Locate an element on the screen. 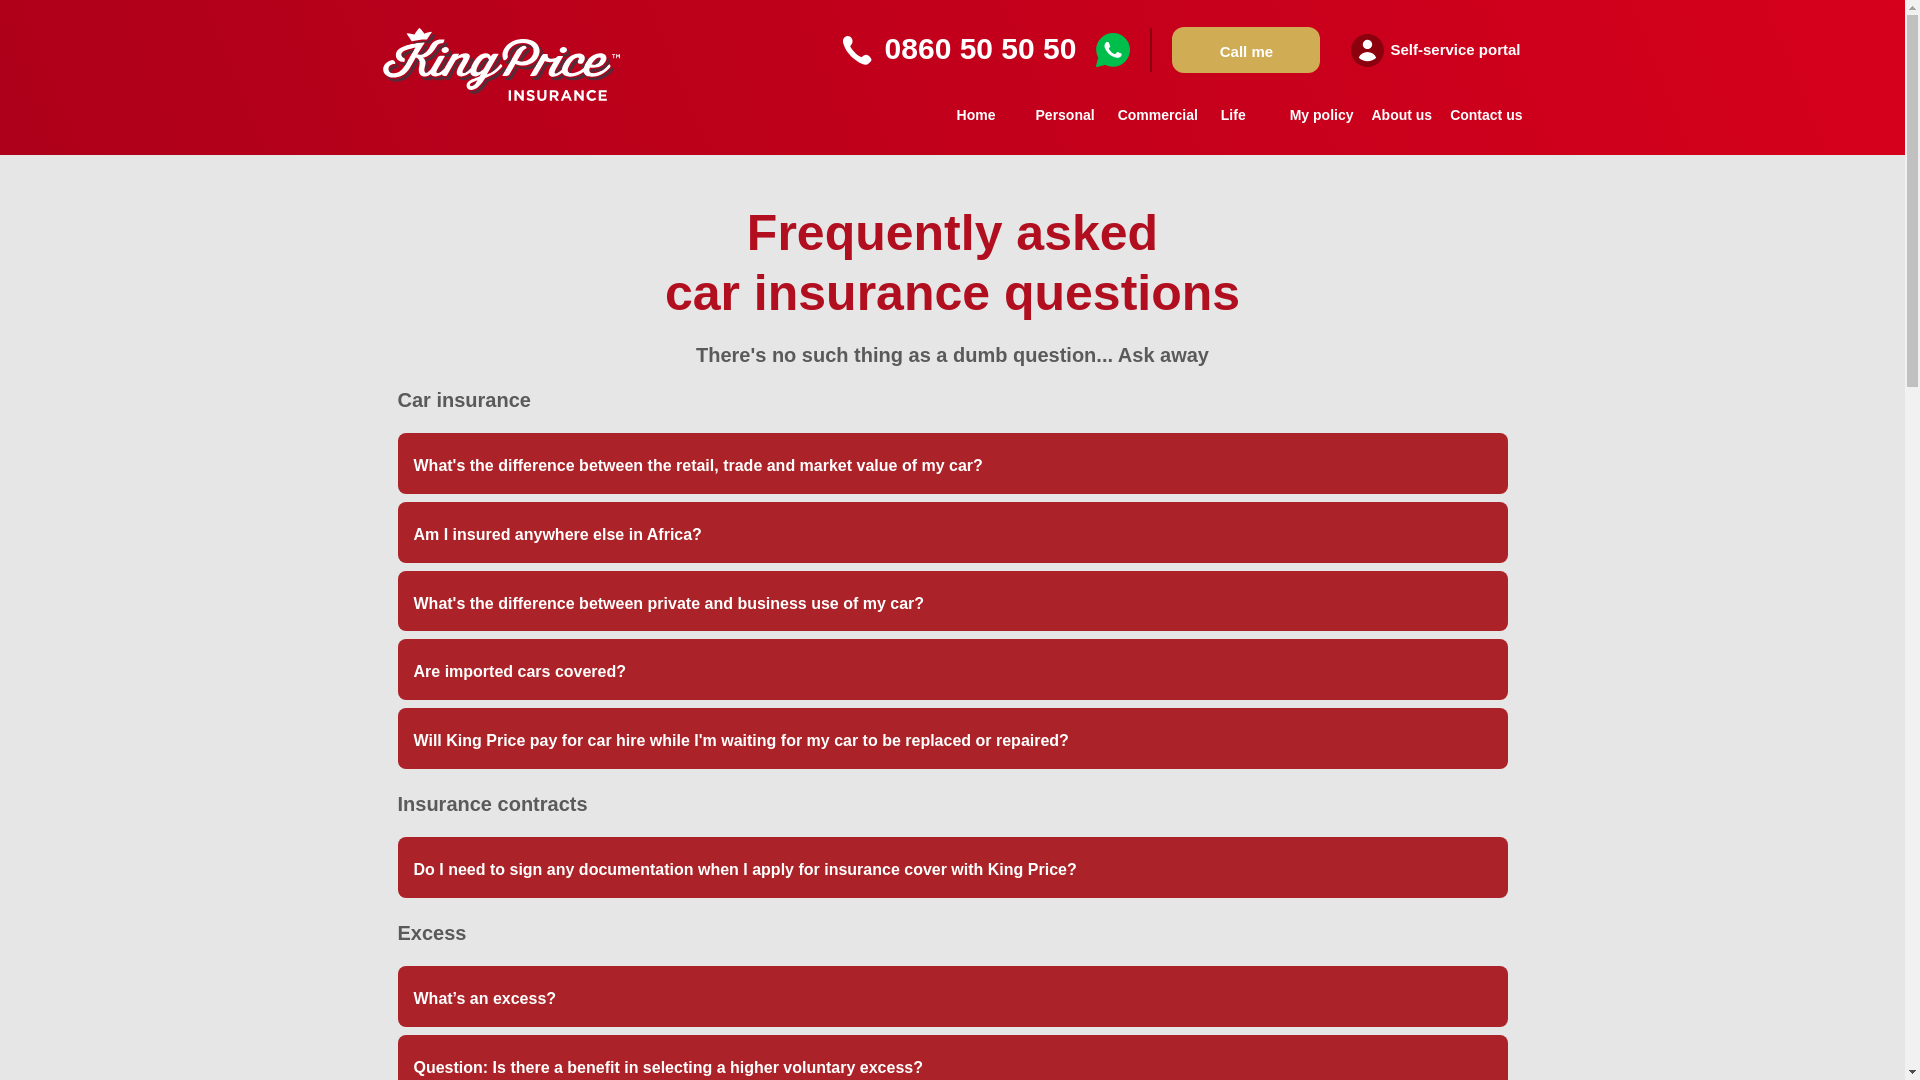  Call us today! is located at coordinates (981, 49).